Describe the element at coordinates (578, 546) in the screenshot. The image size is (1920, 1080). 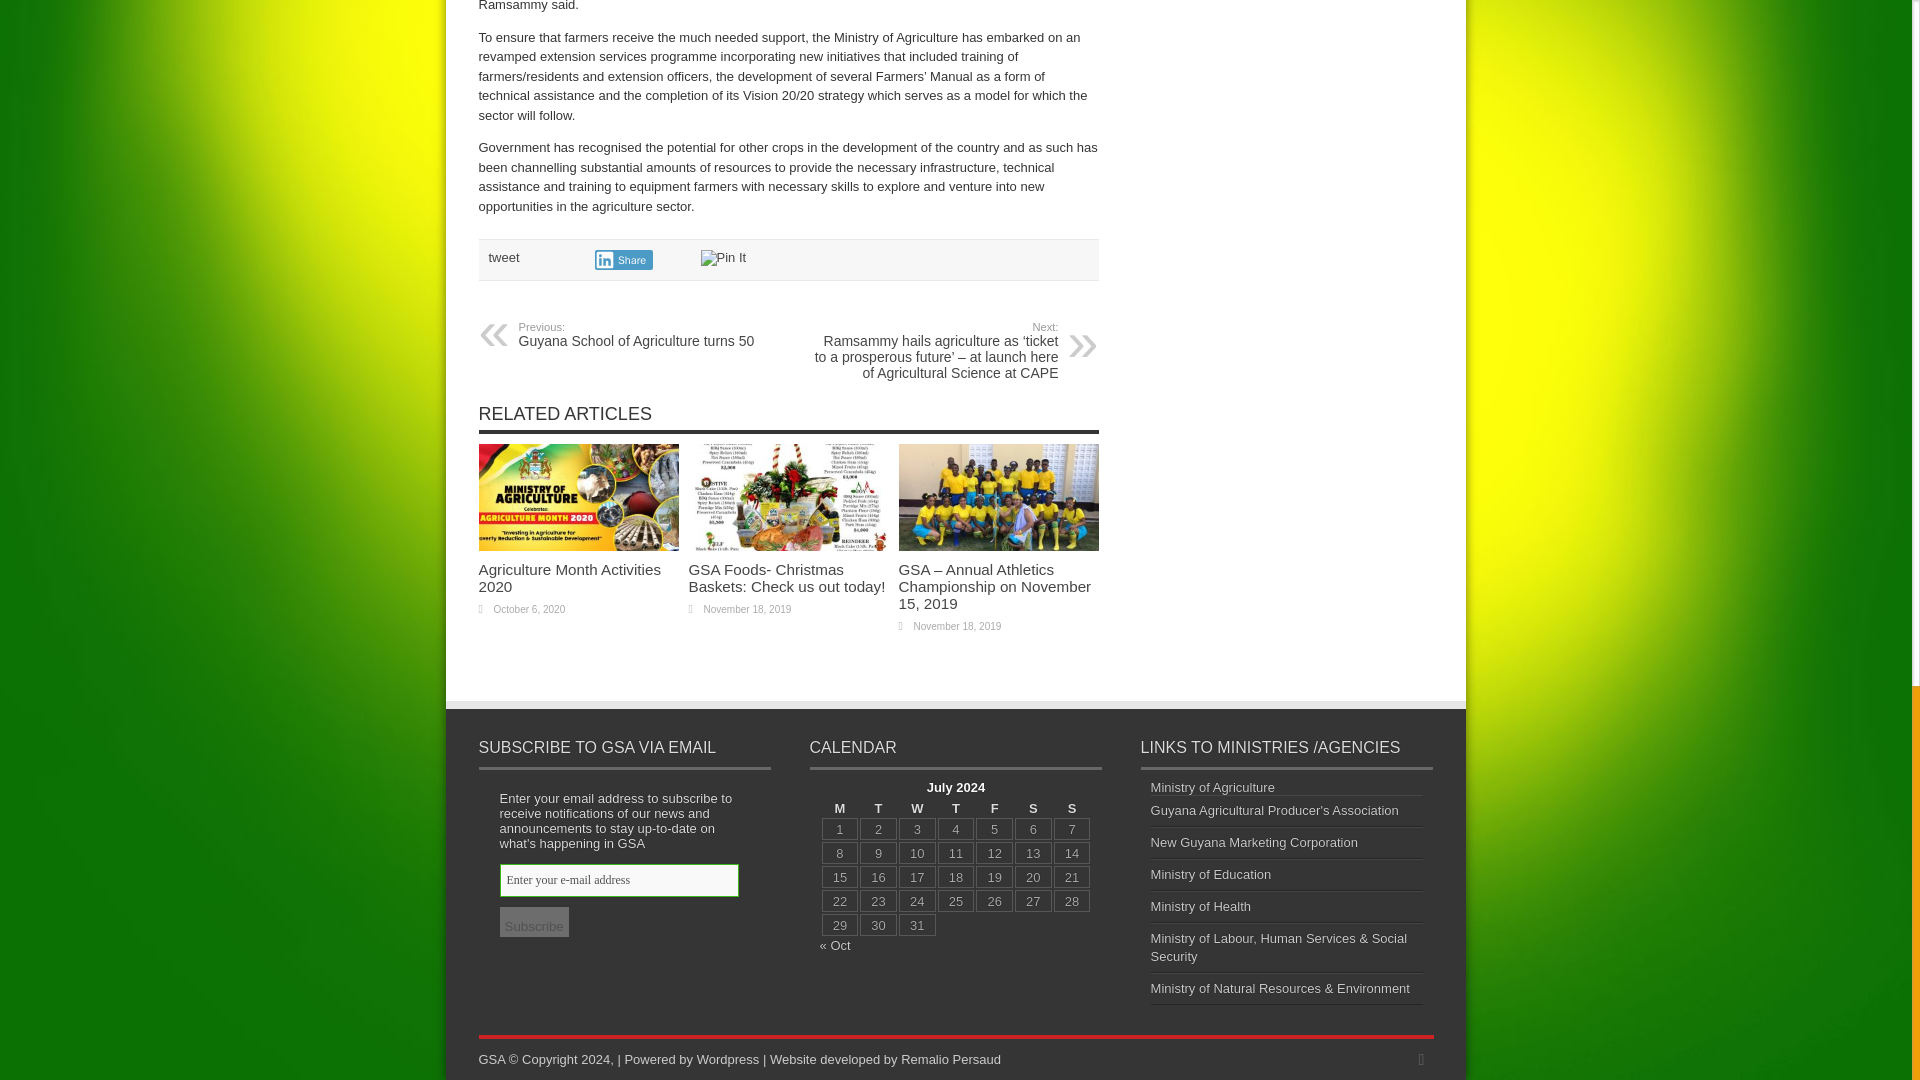
I see `Permalink to Agriculture Month Activities 2020` at that location.